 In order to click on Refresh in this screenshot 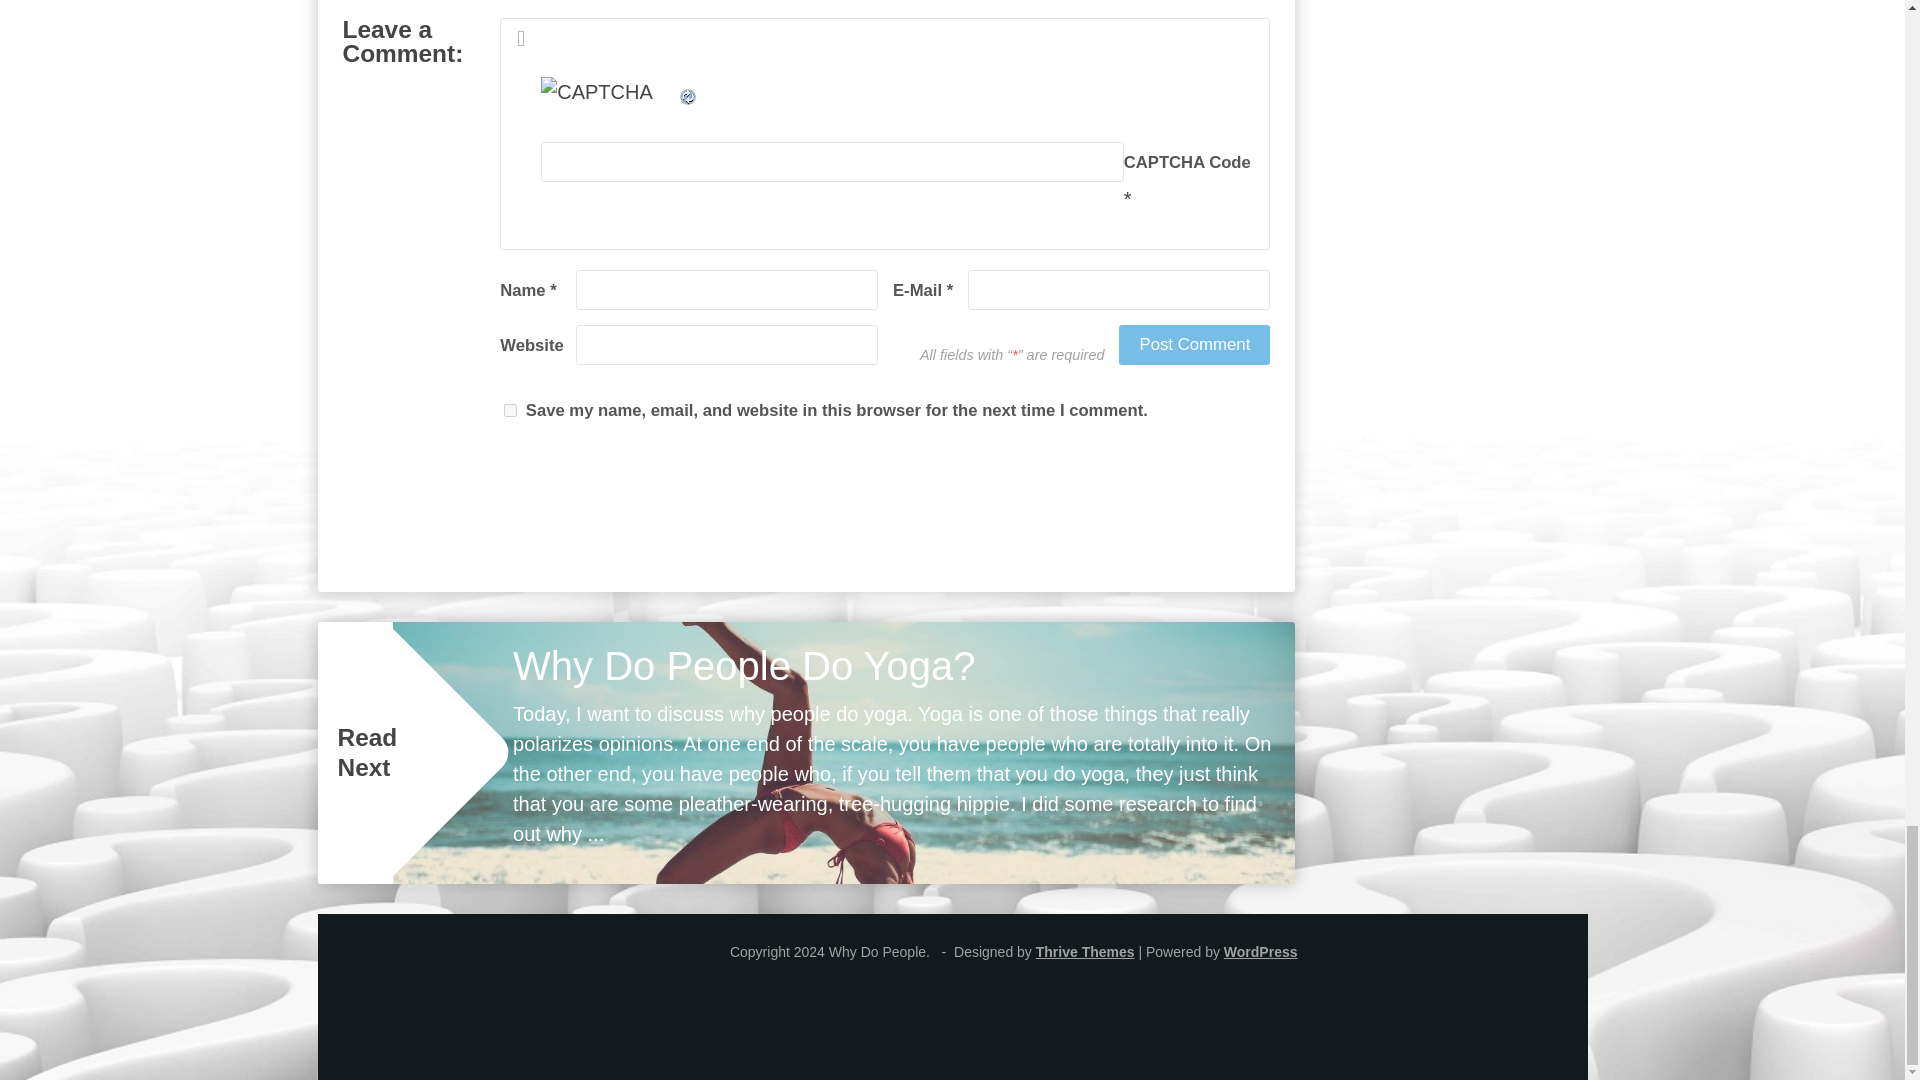, I will do `click(688, 92)`.